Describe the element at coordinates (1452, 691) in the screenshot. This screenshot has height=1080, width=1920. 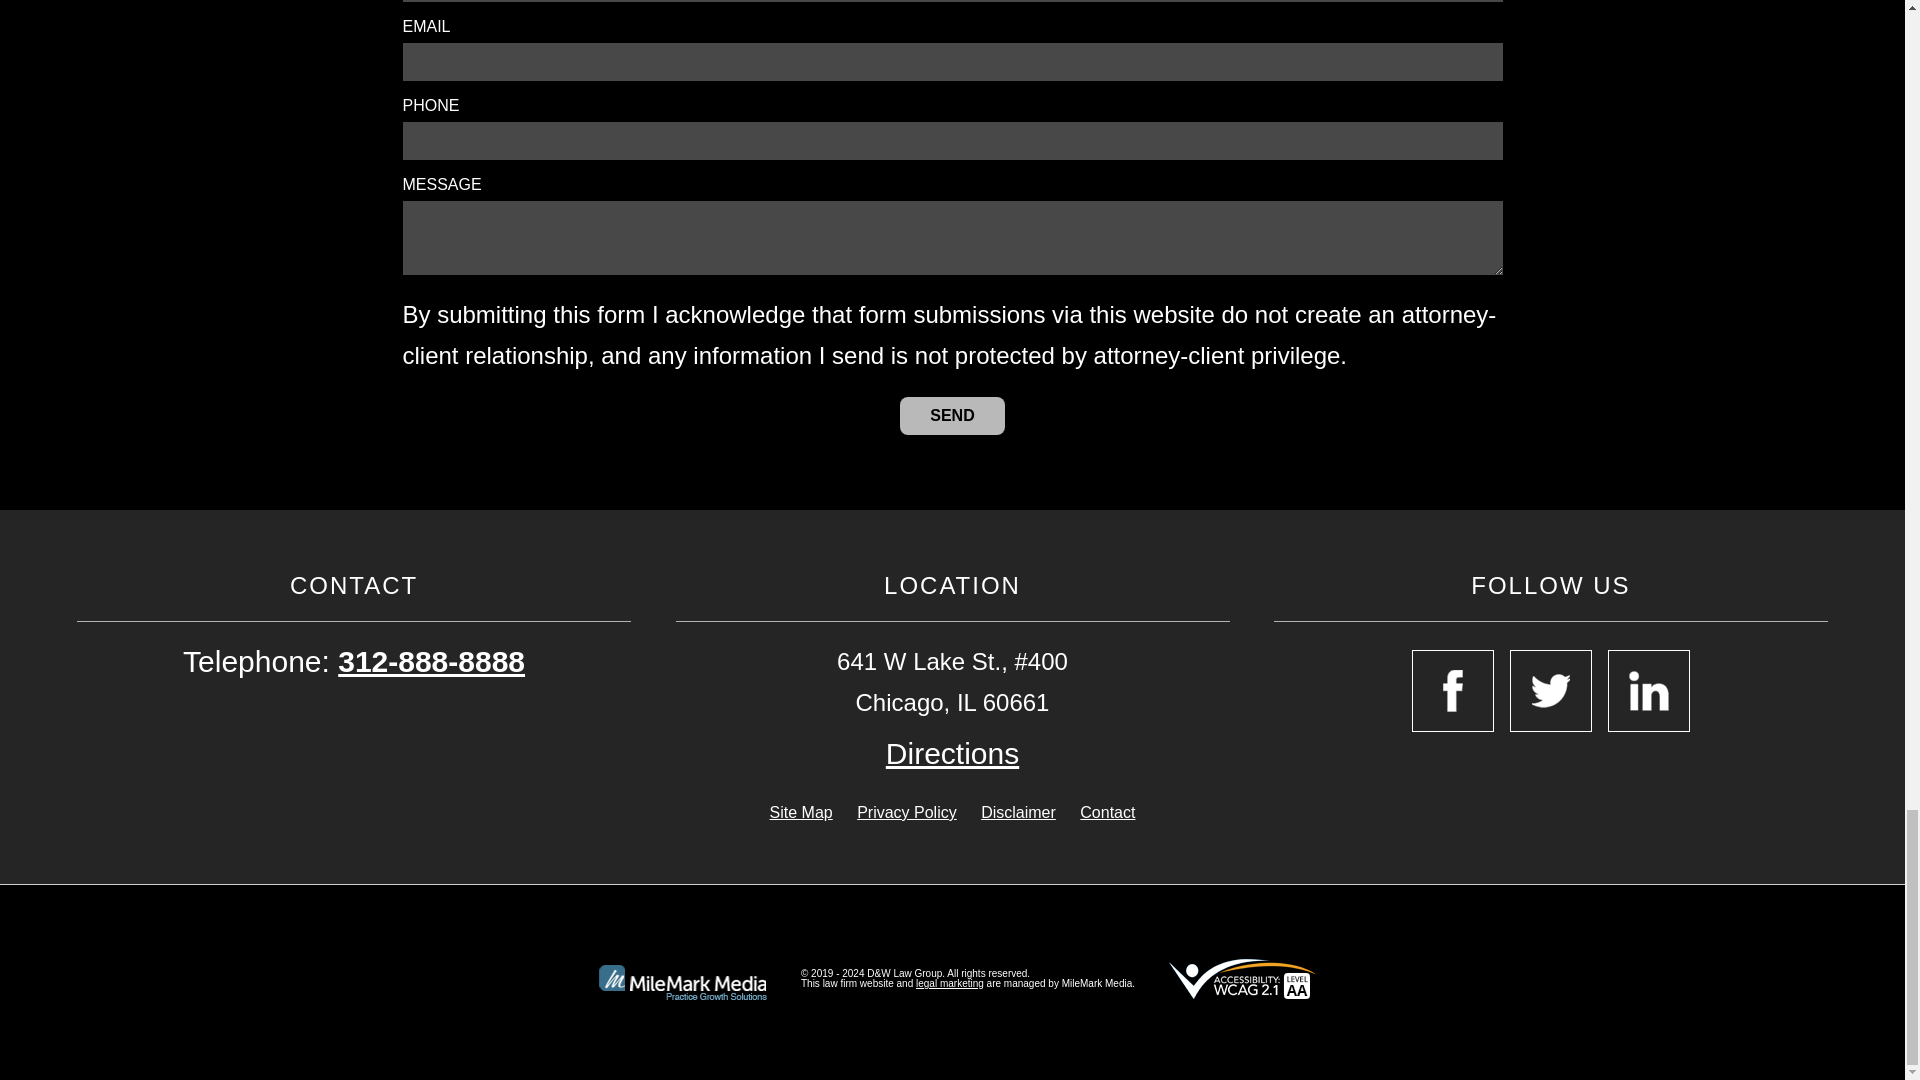
I see `Open Facebook in a New Window` at that location.